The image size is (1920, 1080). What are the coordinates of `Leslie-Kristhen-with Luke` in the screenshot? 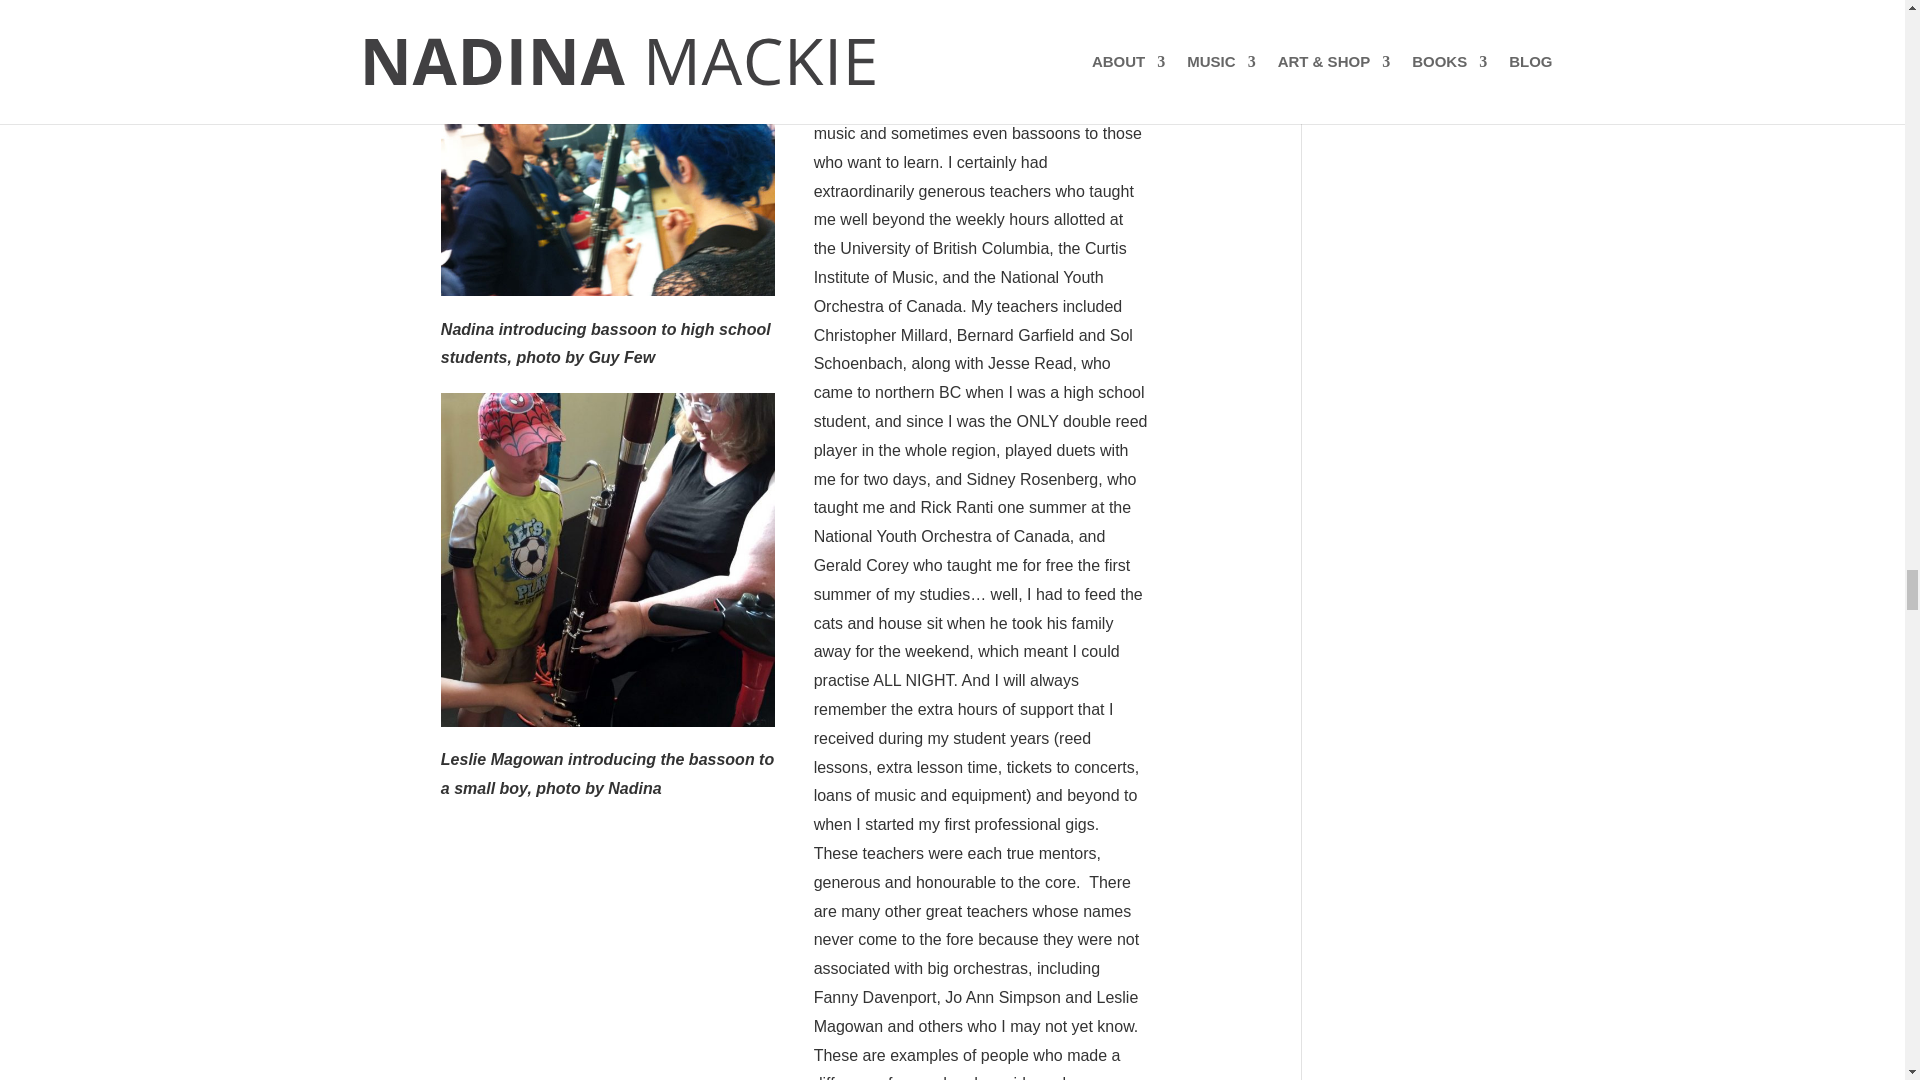 It's located at (608, 560).